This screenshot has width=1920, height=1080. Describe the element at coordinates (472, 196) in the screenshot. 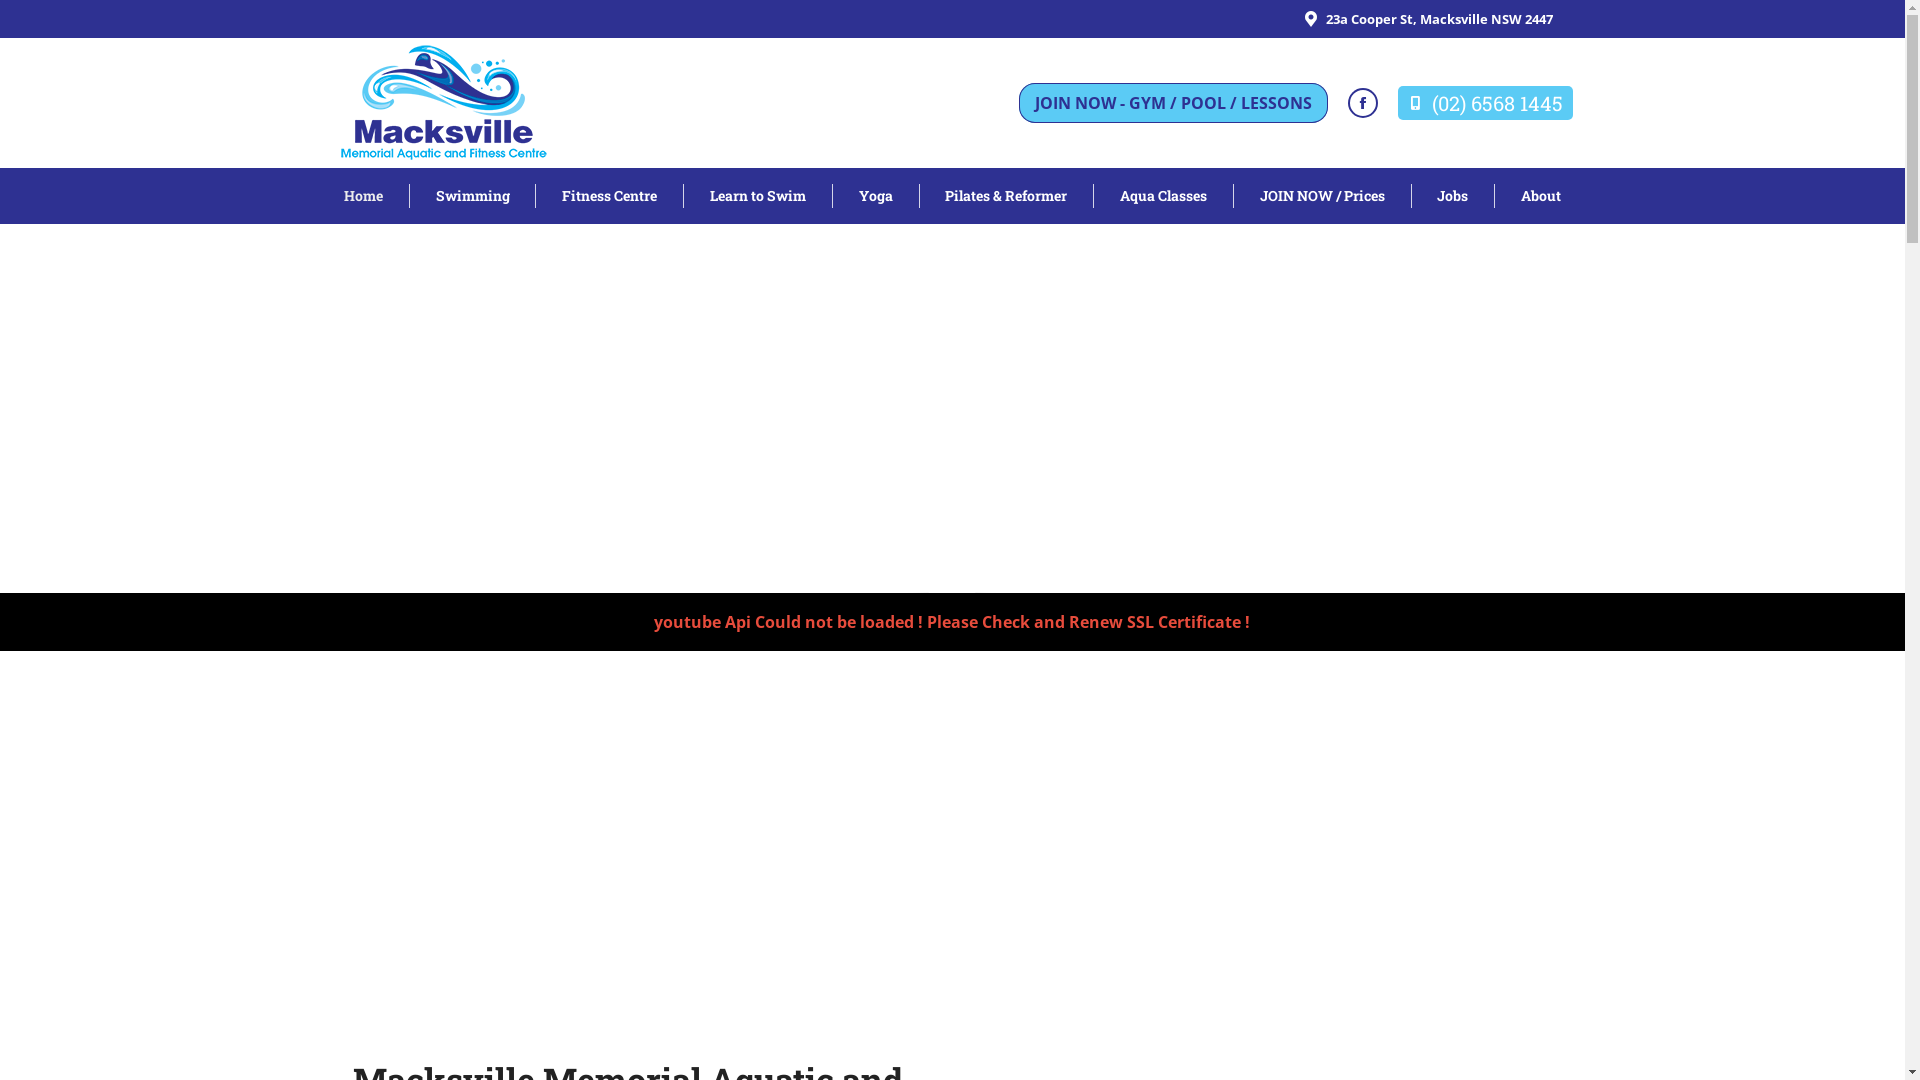

I see `Swimming` at that location.